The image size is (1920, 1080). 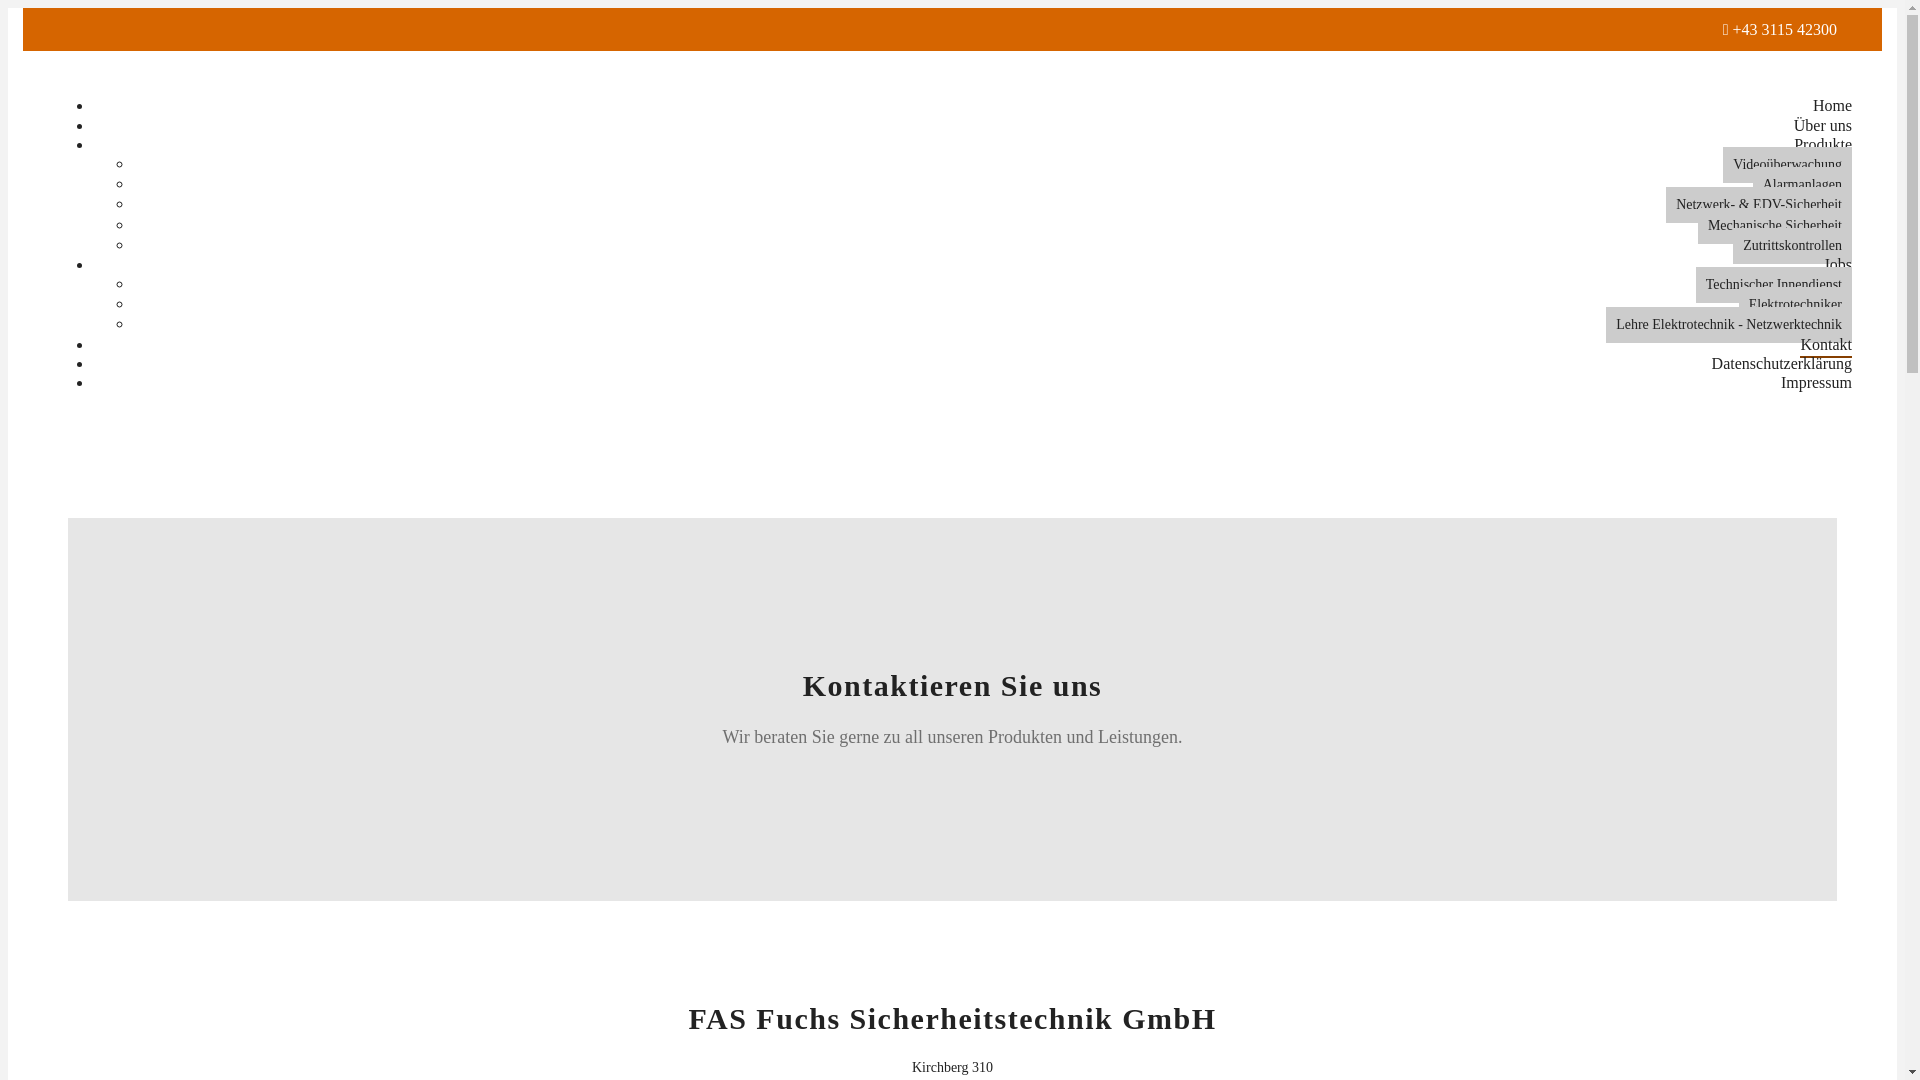 I want to click on Impressum, so click(x=1816, y=382).